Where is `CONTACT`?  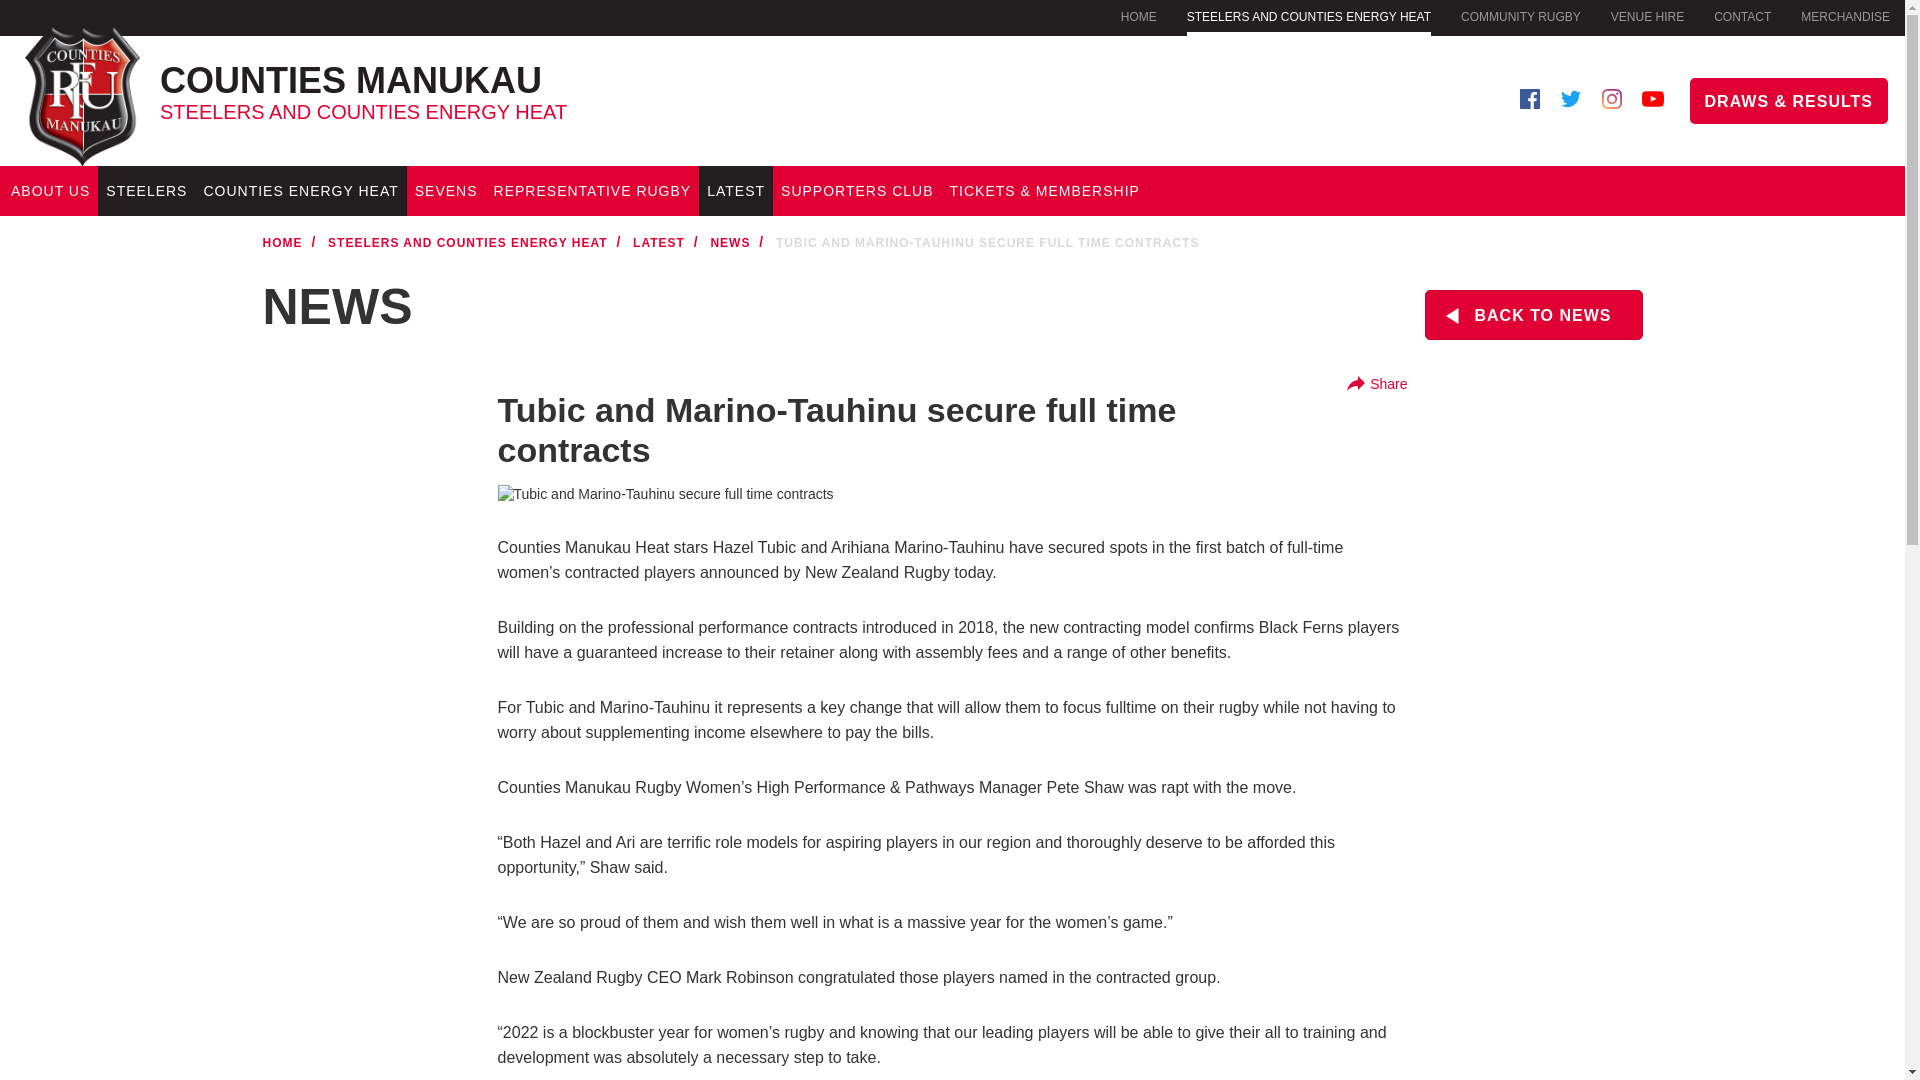 CONTACT is located at coordinates (481, 84).